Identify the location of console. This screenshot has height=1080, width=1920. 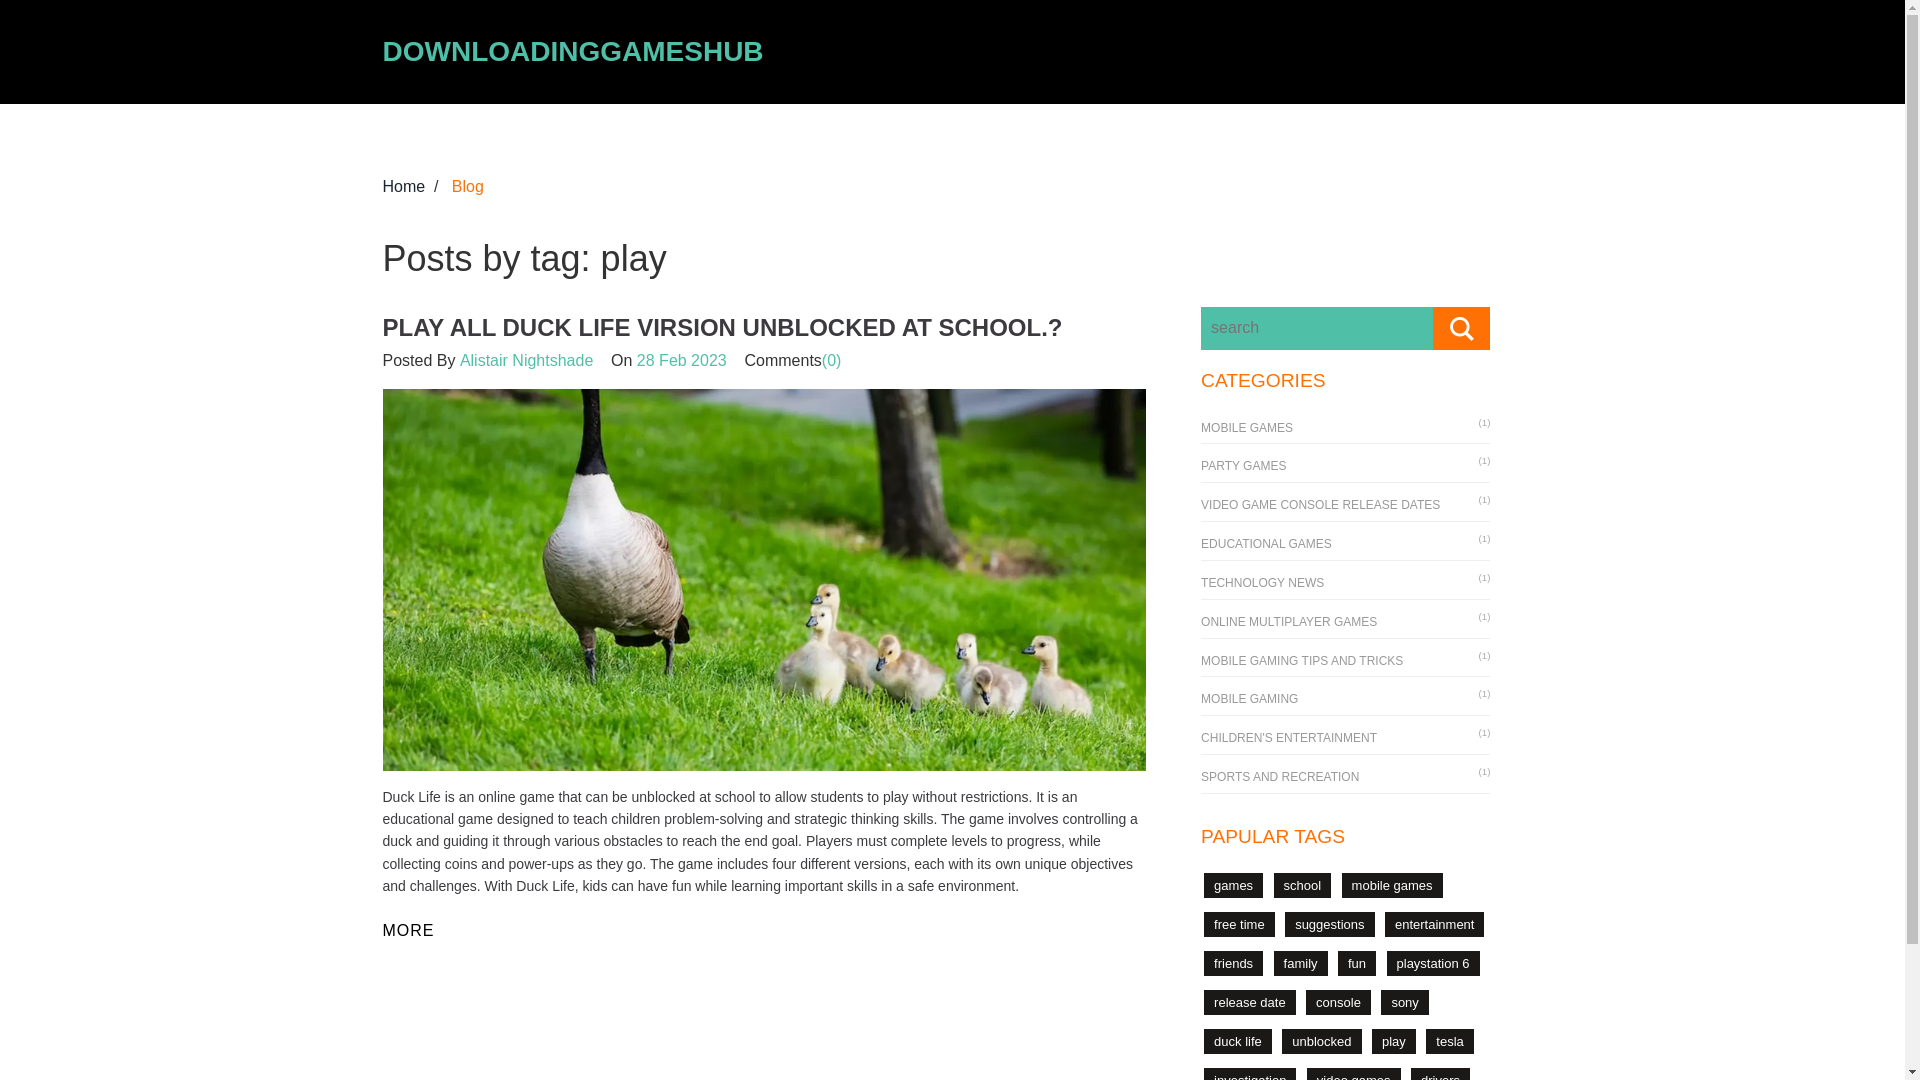
(1338, 1002).